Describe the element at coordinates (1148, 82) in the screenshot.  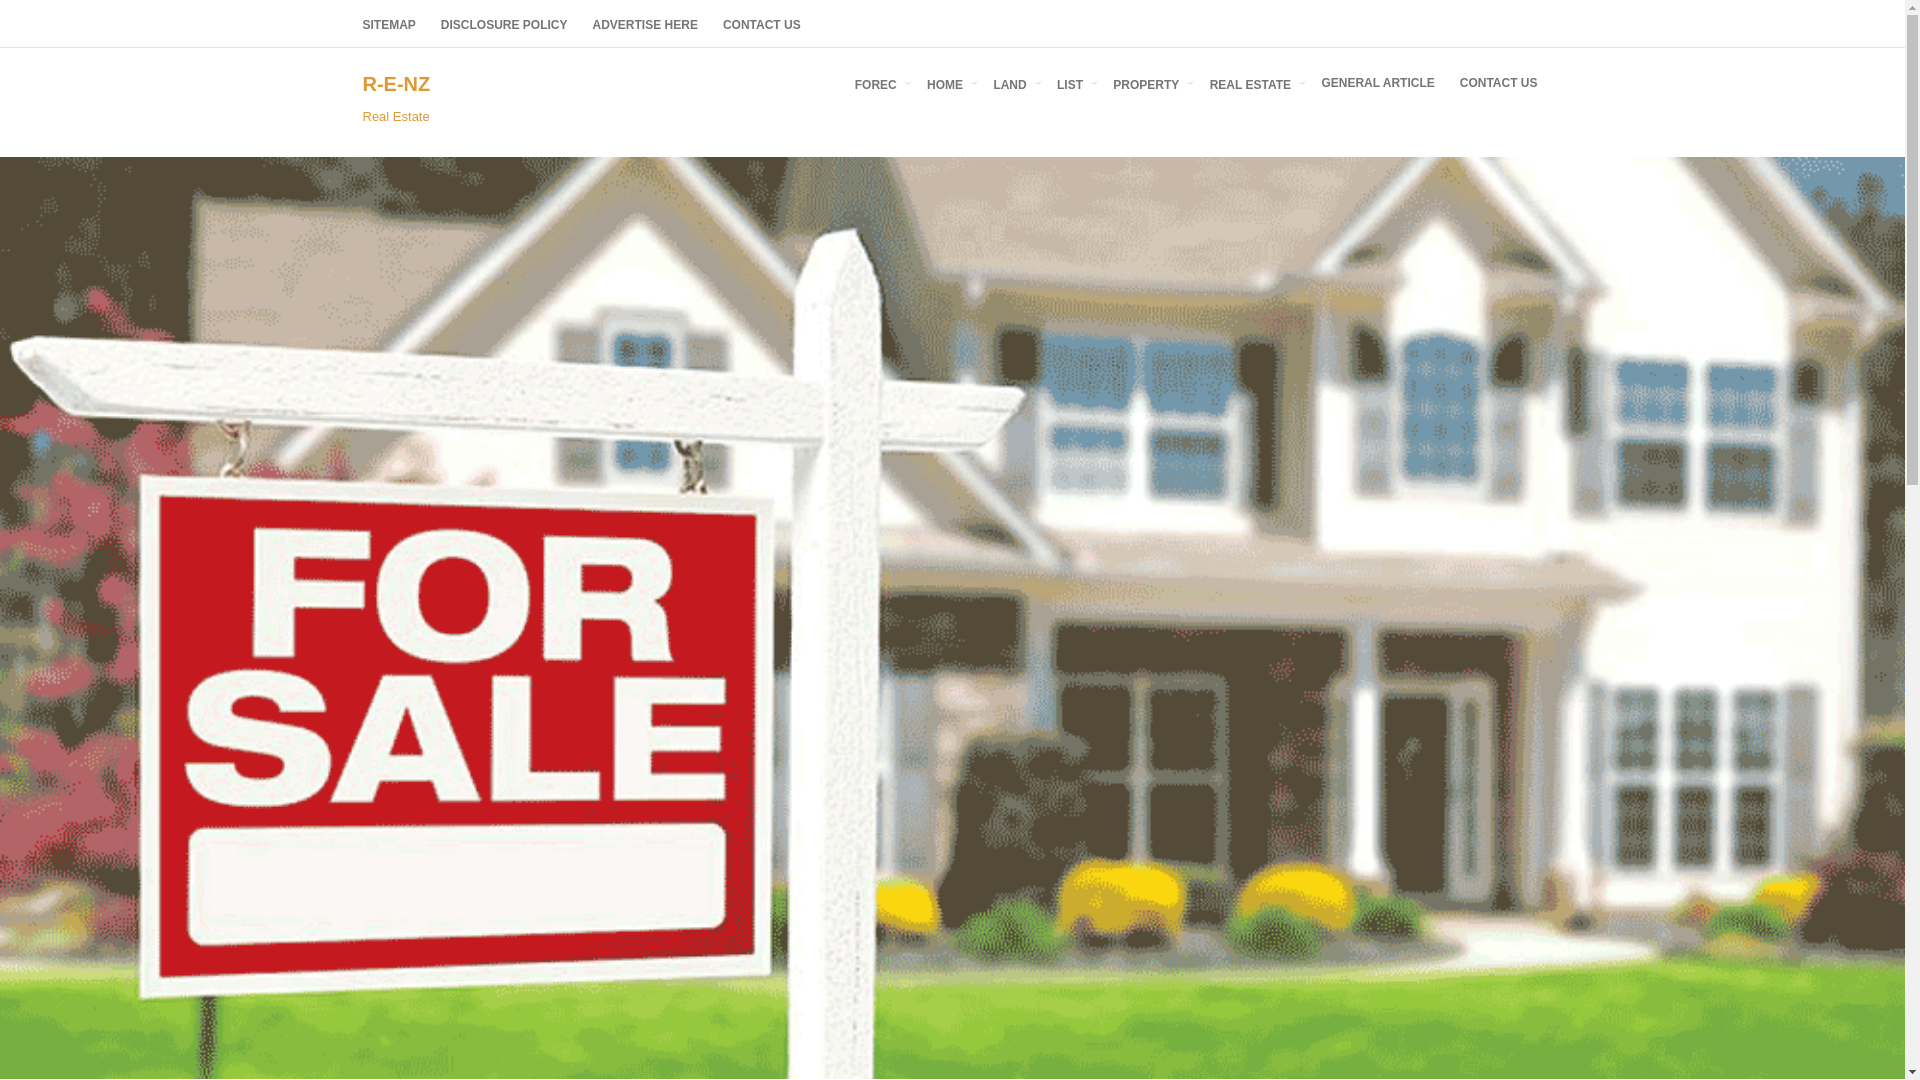
I see `PROPERTY` at that location.